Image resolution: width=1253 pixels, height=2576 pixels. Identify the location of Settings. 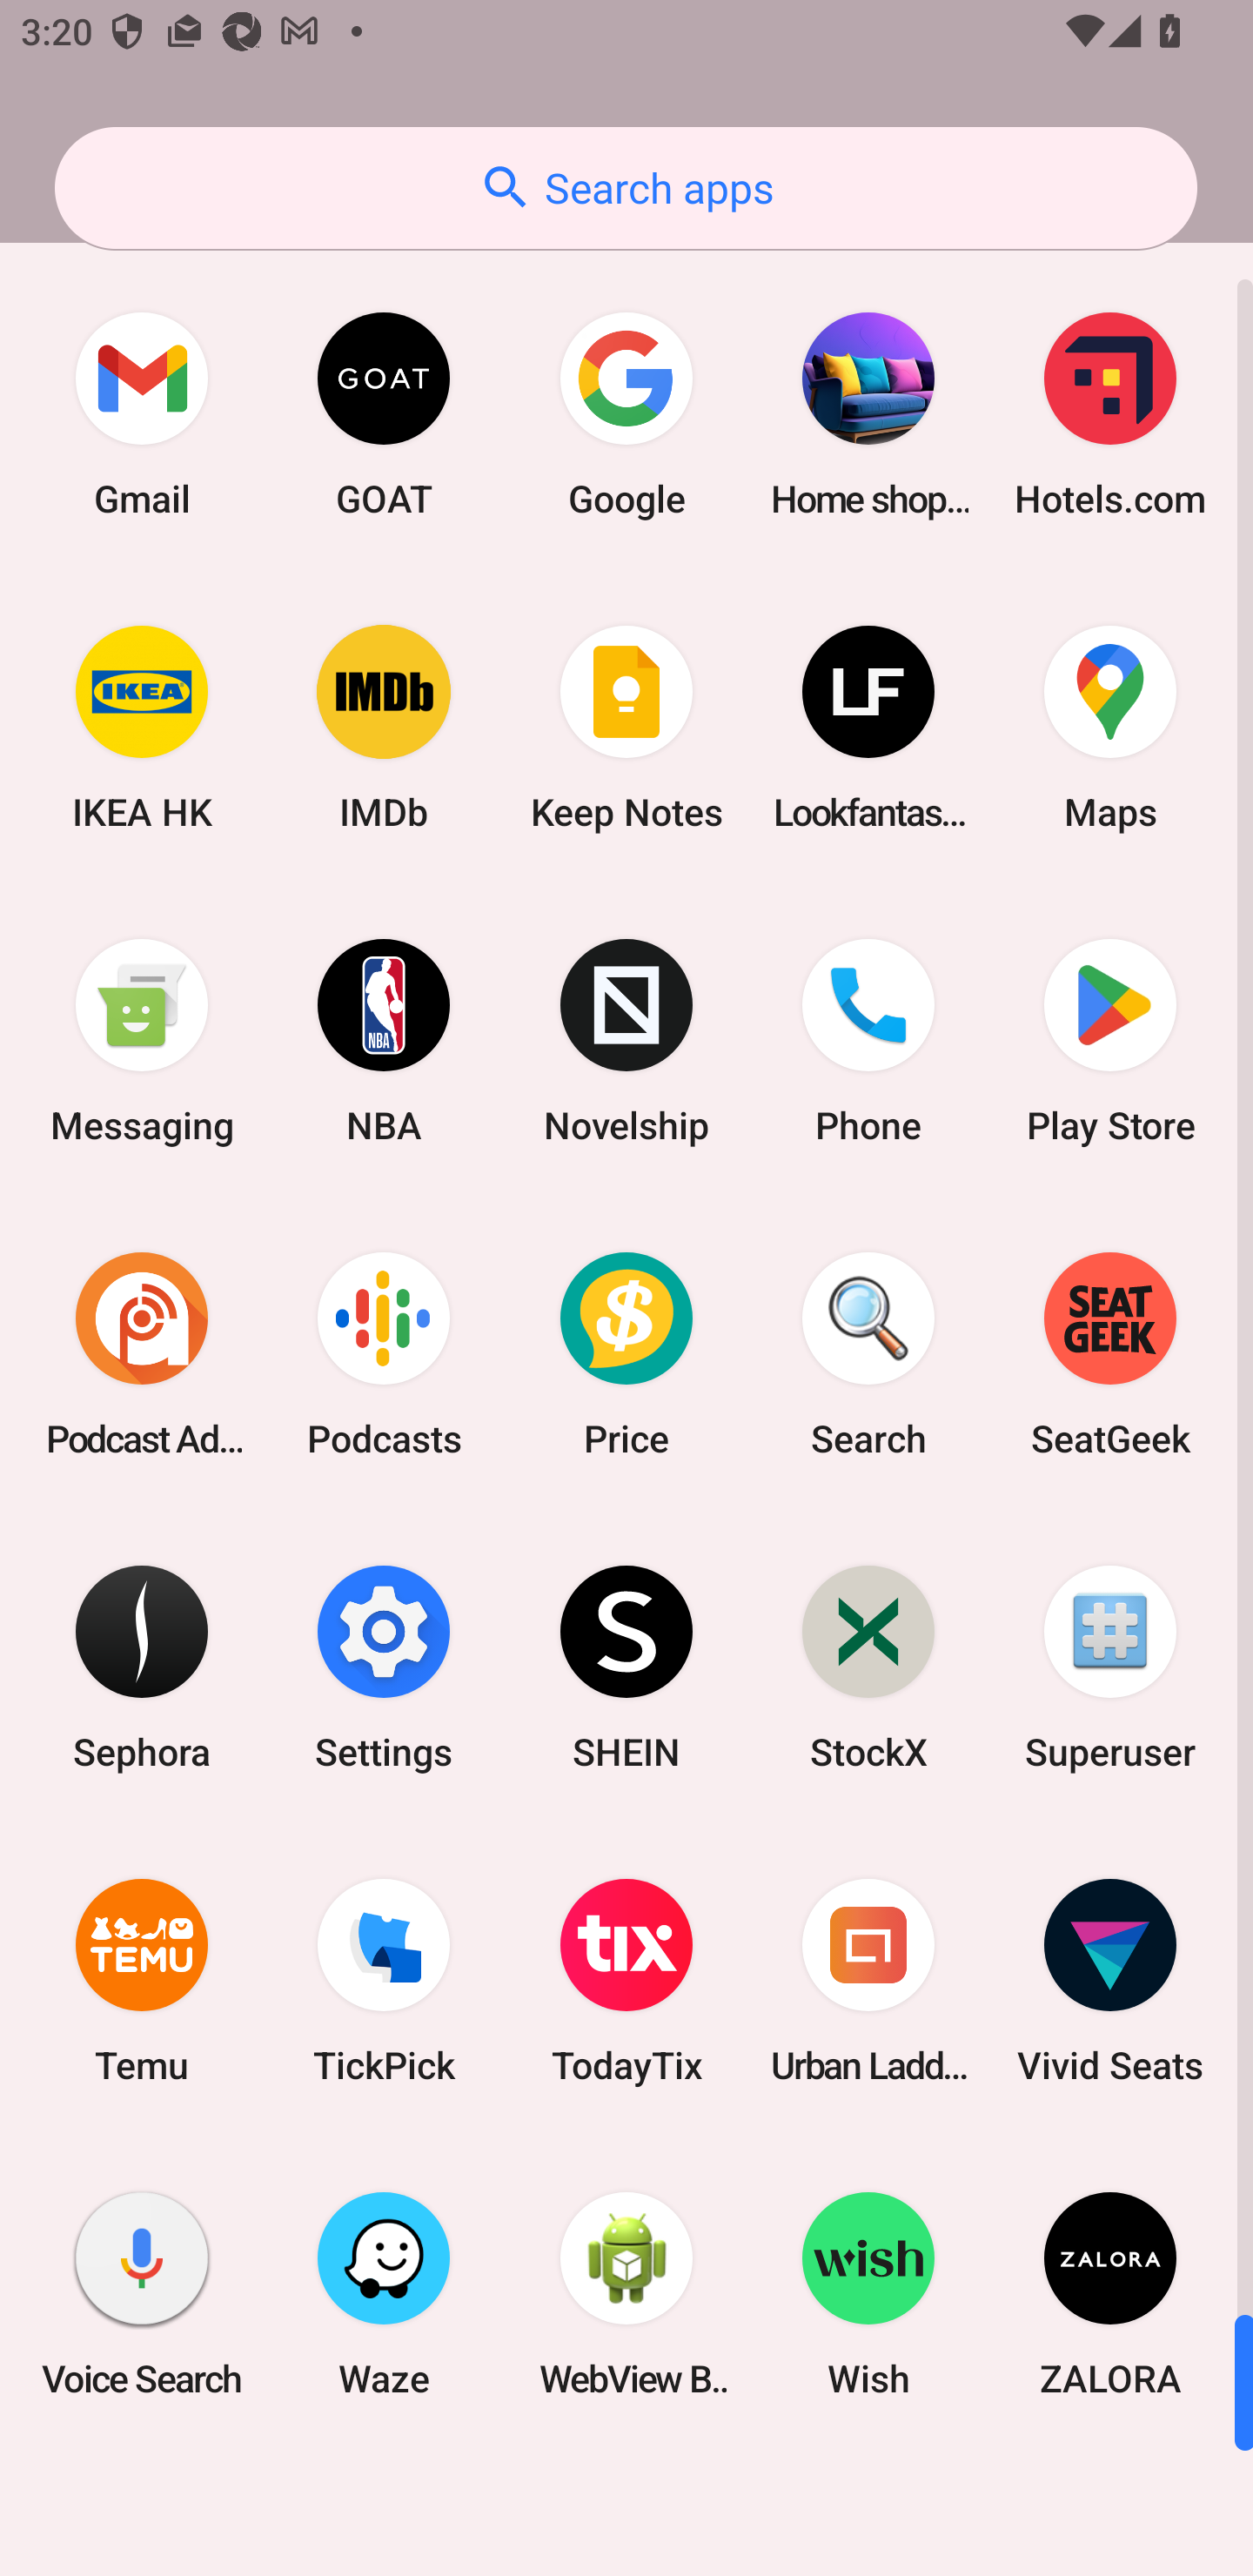
(384, 1666).